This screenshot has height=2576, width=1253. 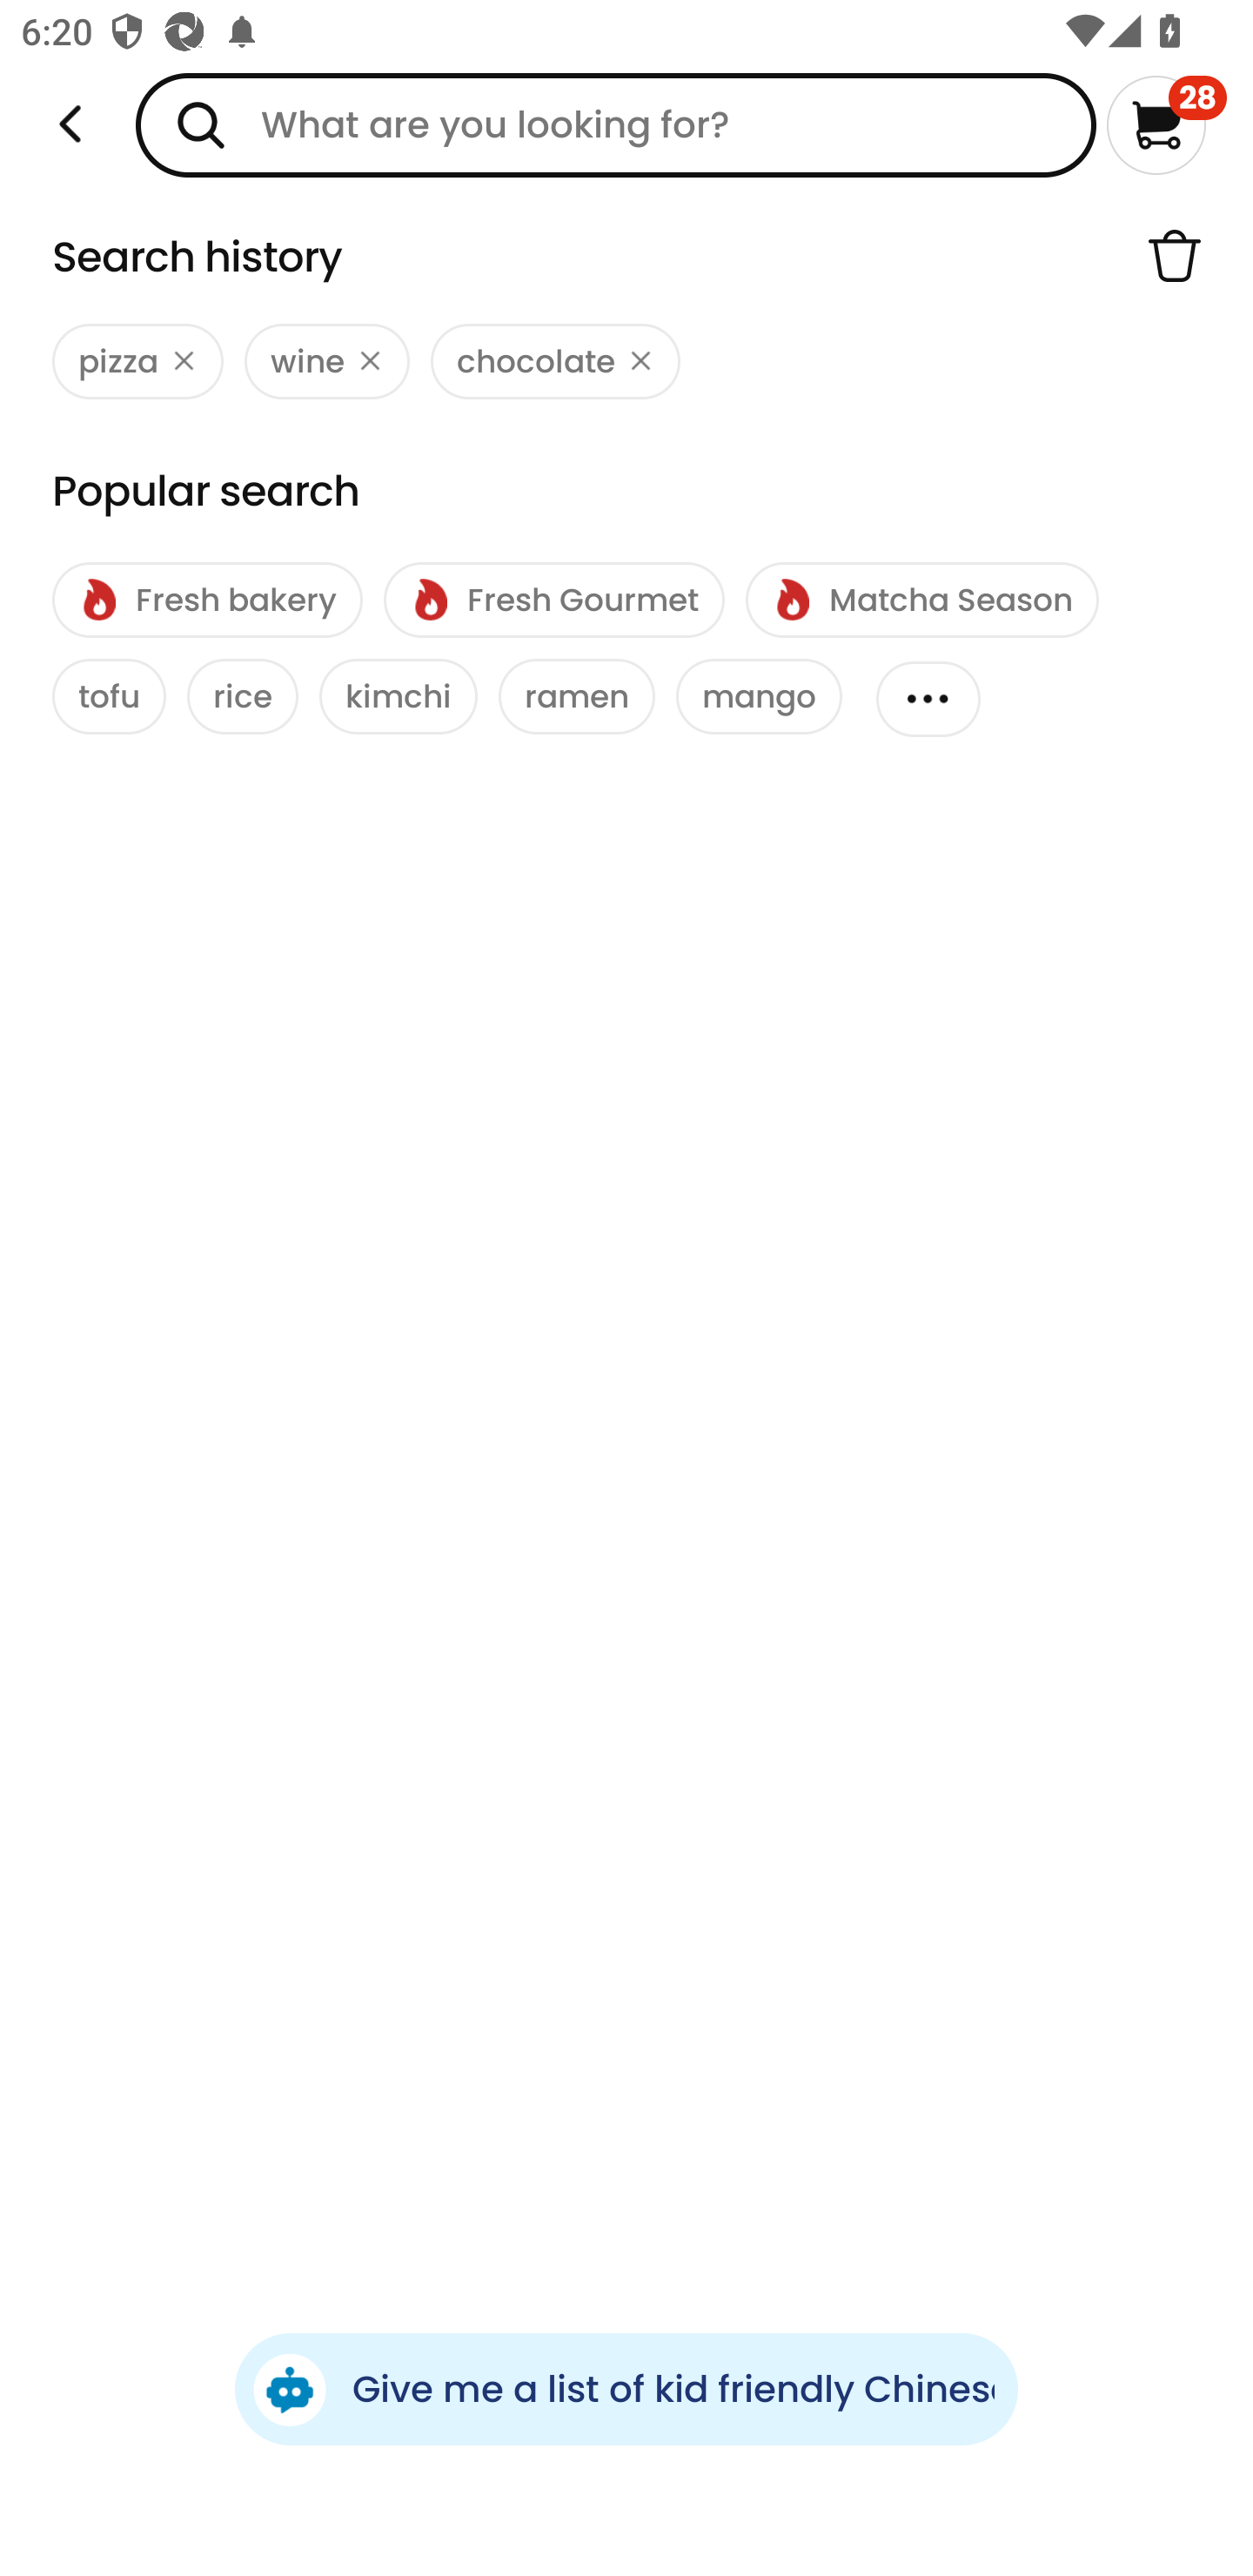 What do you see at coordinates (1166, 124) in the screenshot?
I see `28` at bounding box center [1166, 124].